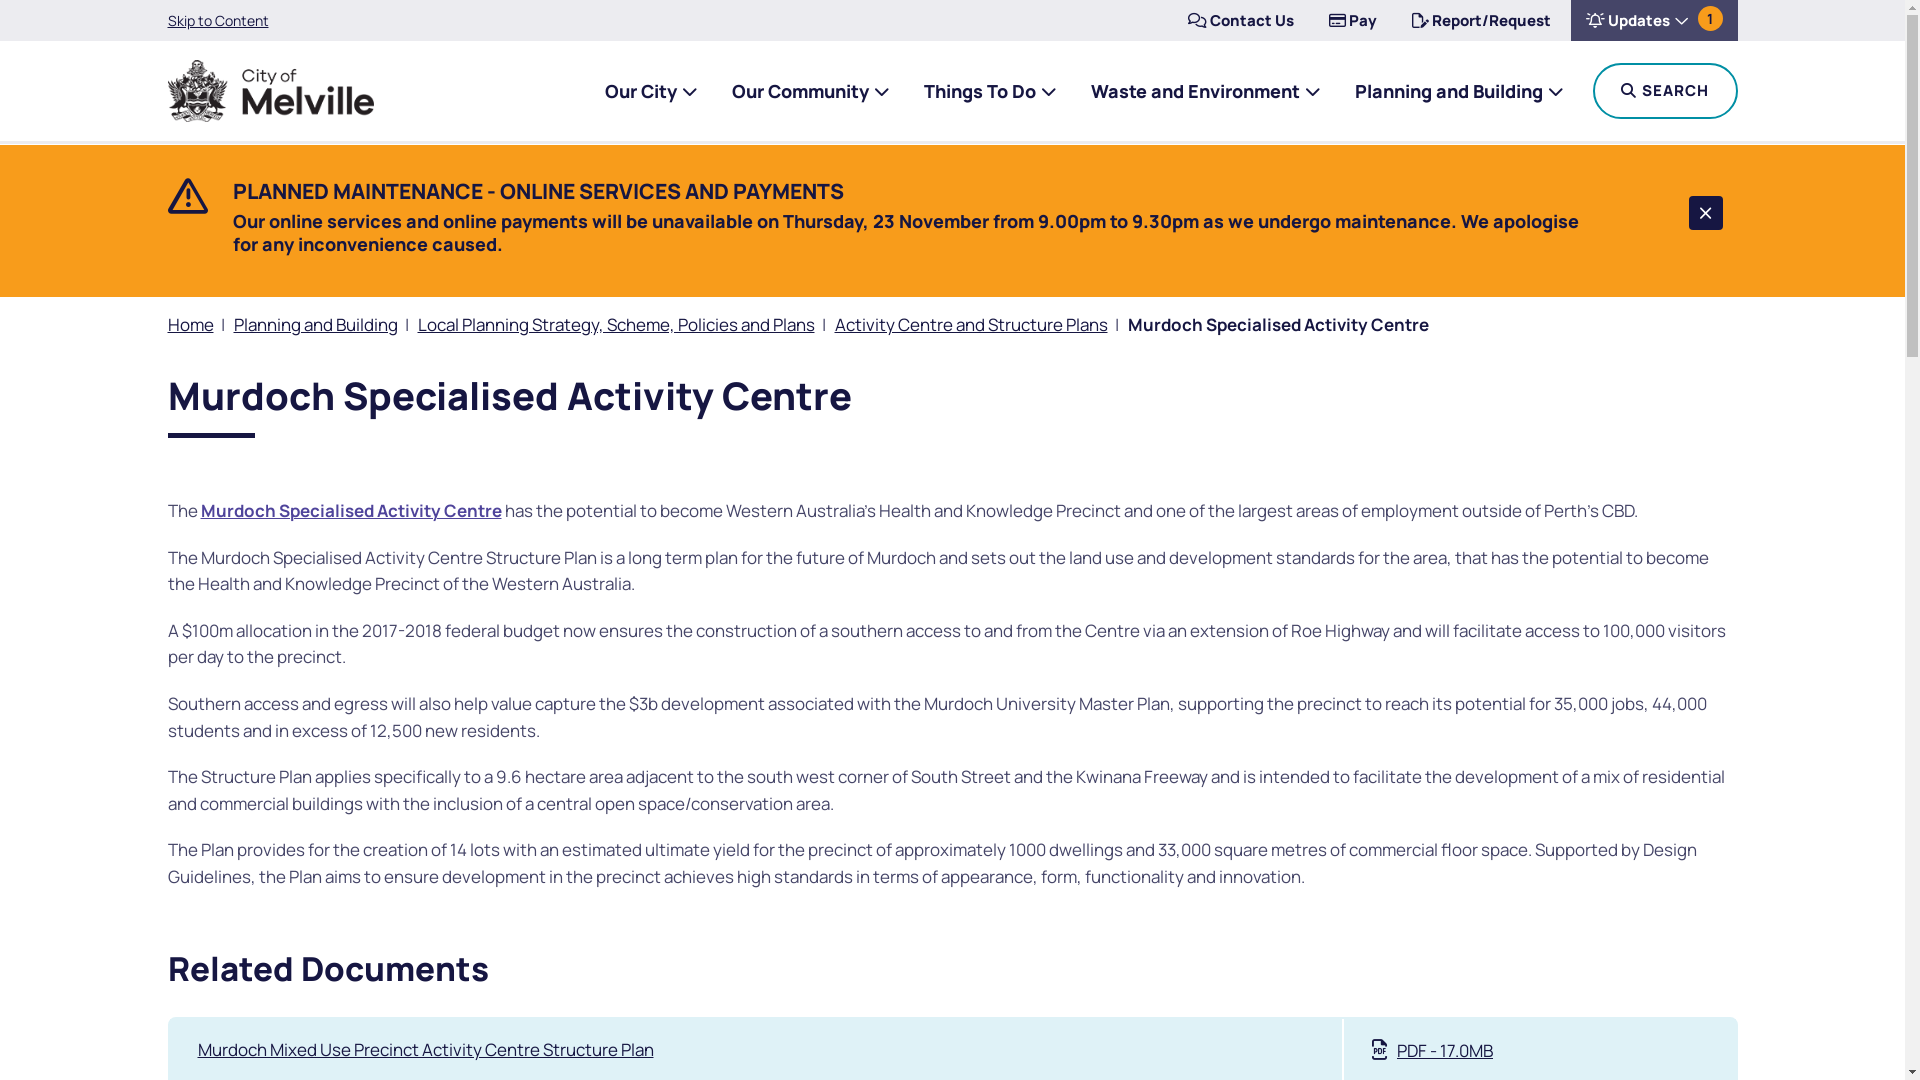 The width and height of the screenshot is (1920, 1080). What do you see at coordinates (191, 325) in the screenshot?
I see `Home` at bounding box center [191, 325].